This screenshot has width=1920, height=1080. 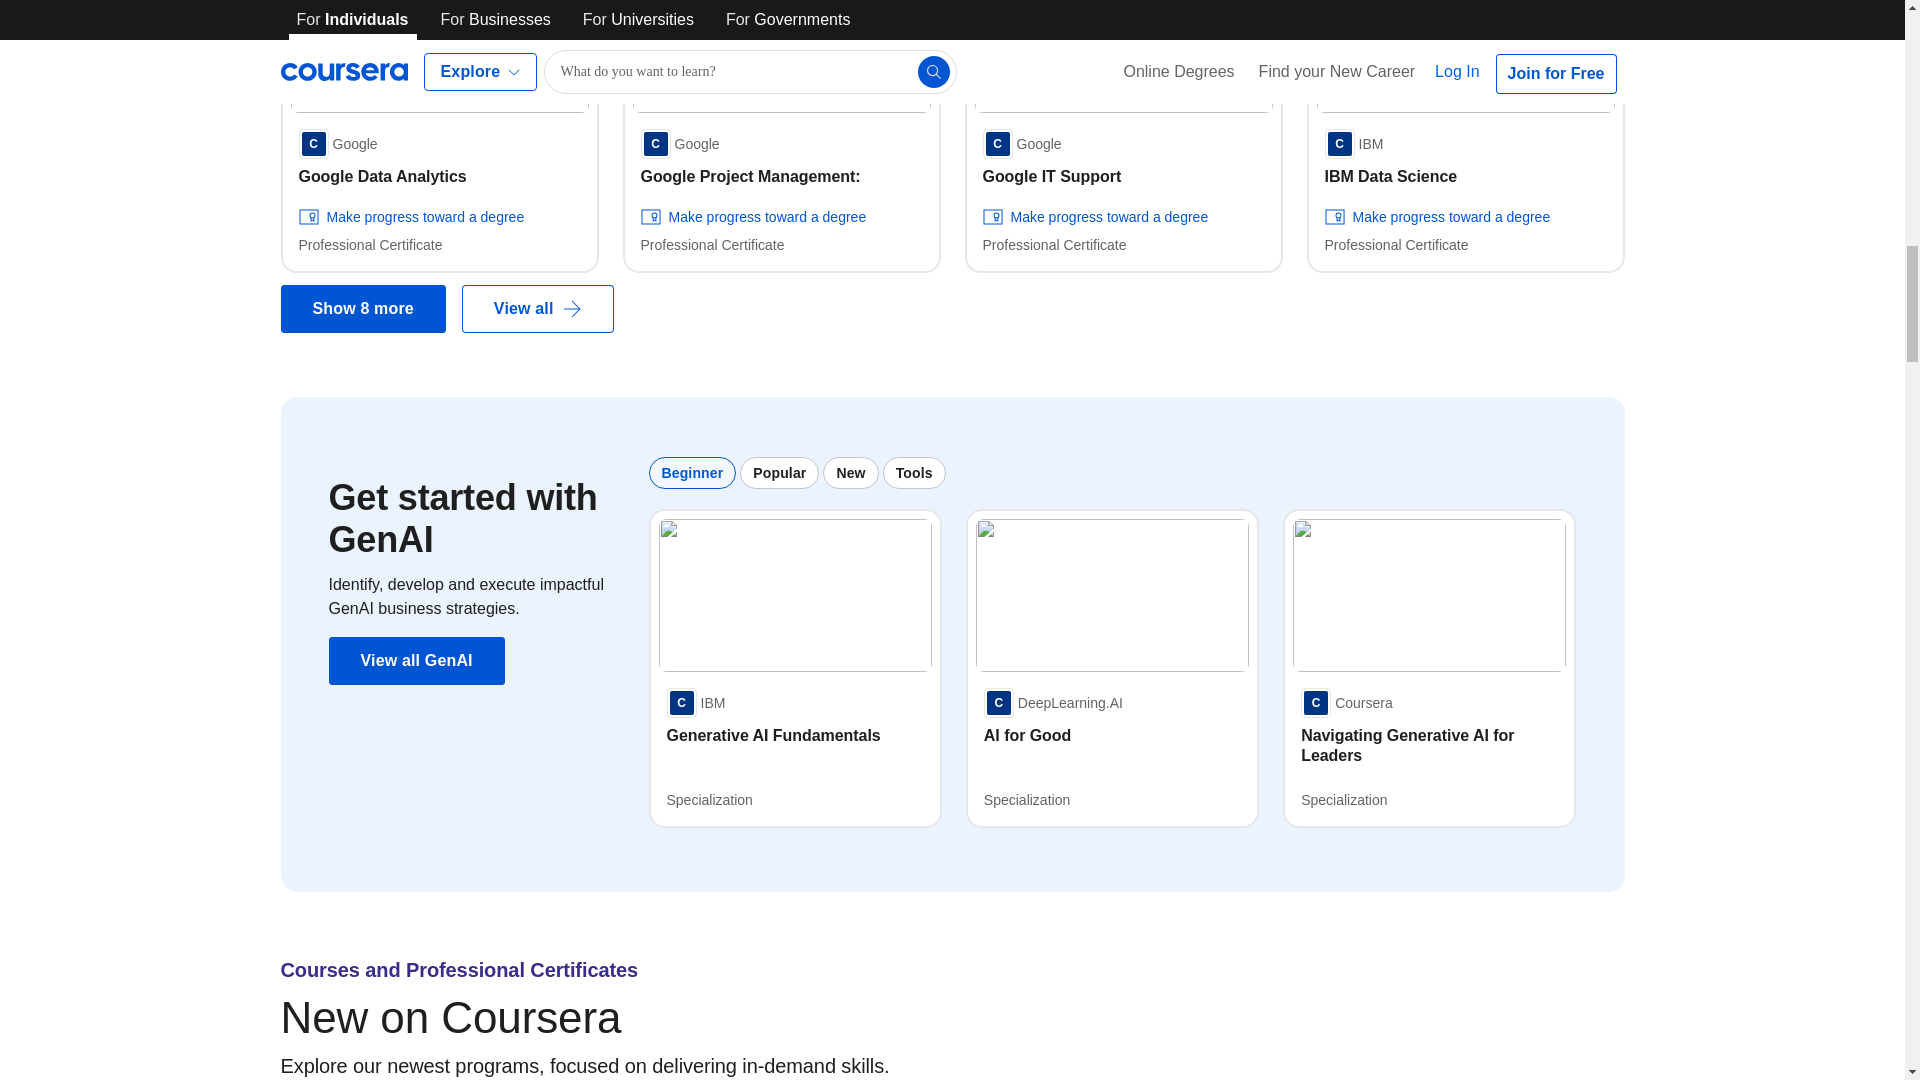 What do you see at coordinates (1021, 143) in the screenshot?
I see `Google` at bounding box center [1021, 143].